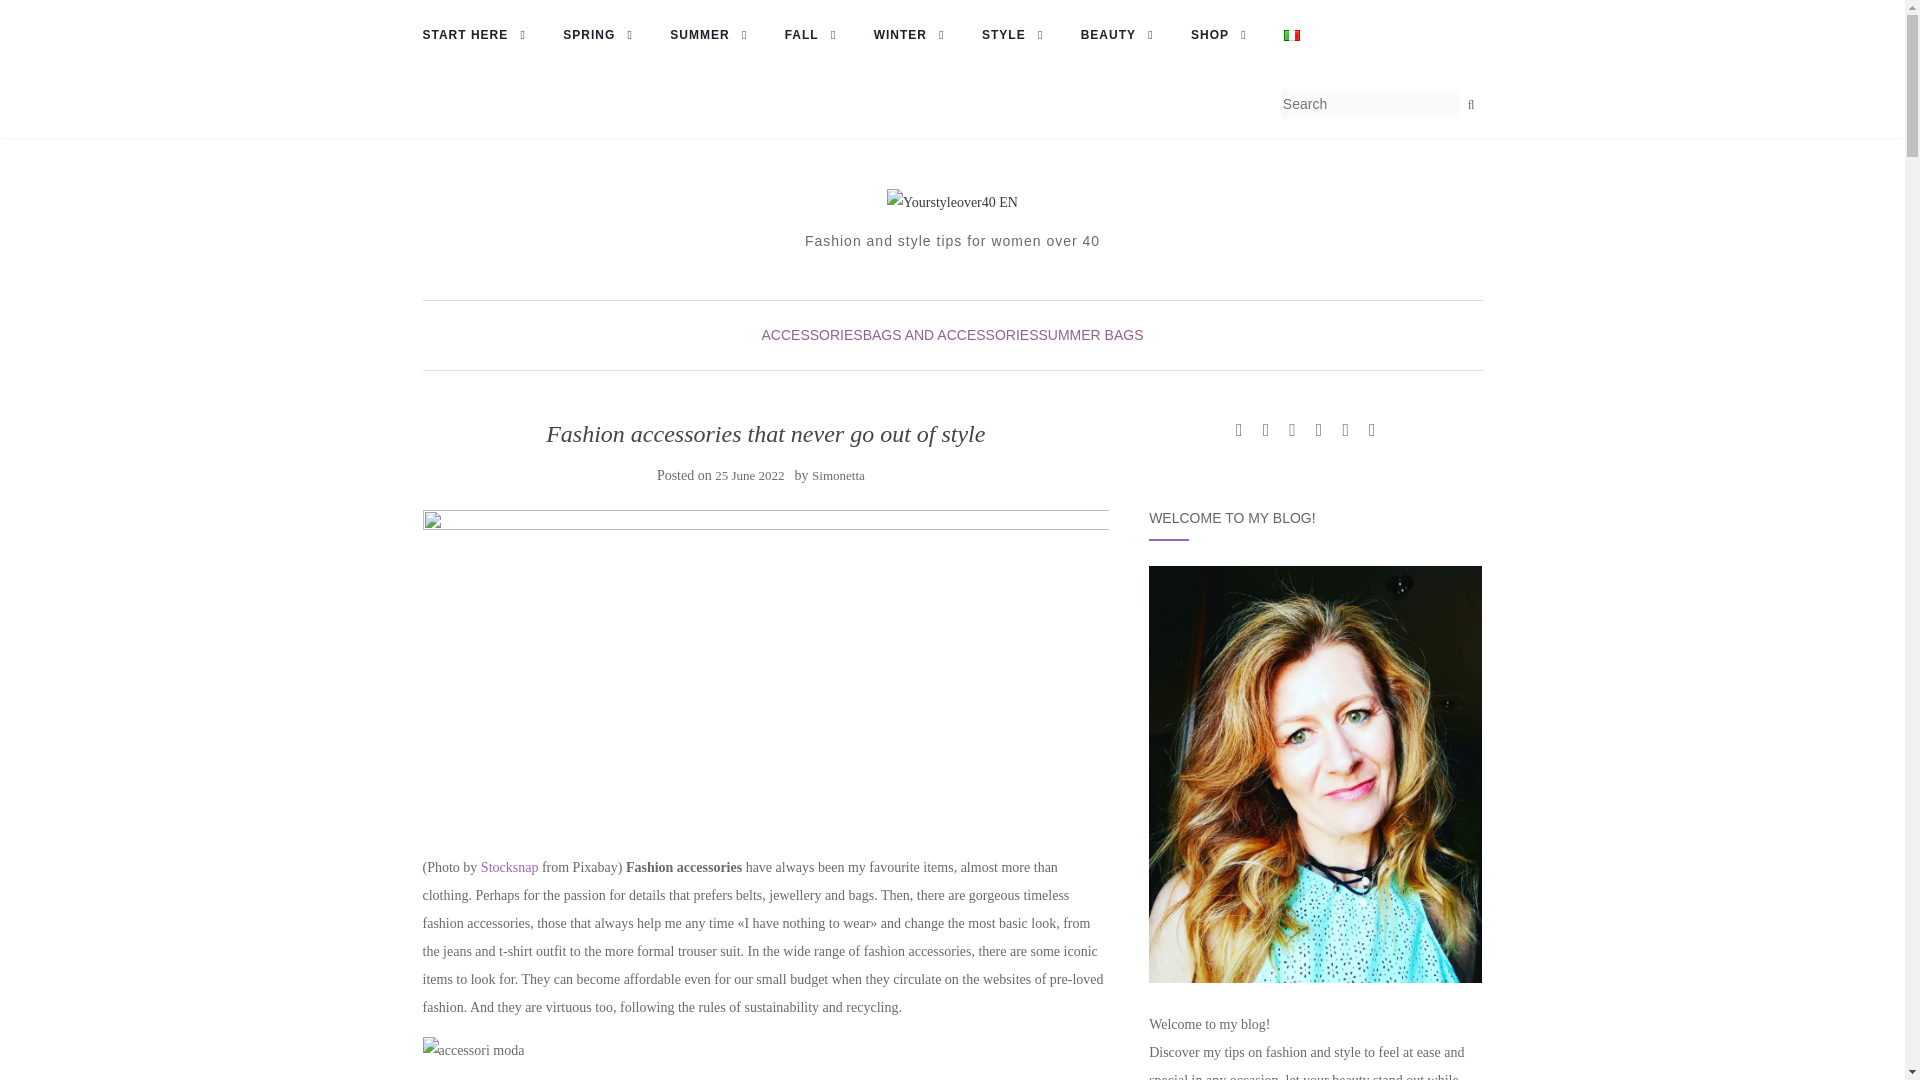  I want to click on FALL, so click(816, 36).